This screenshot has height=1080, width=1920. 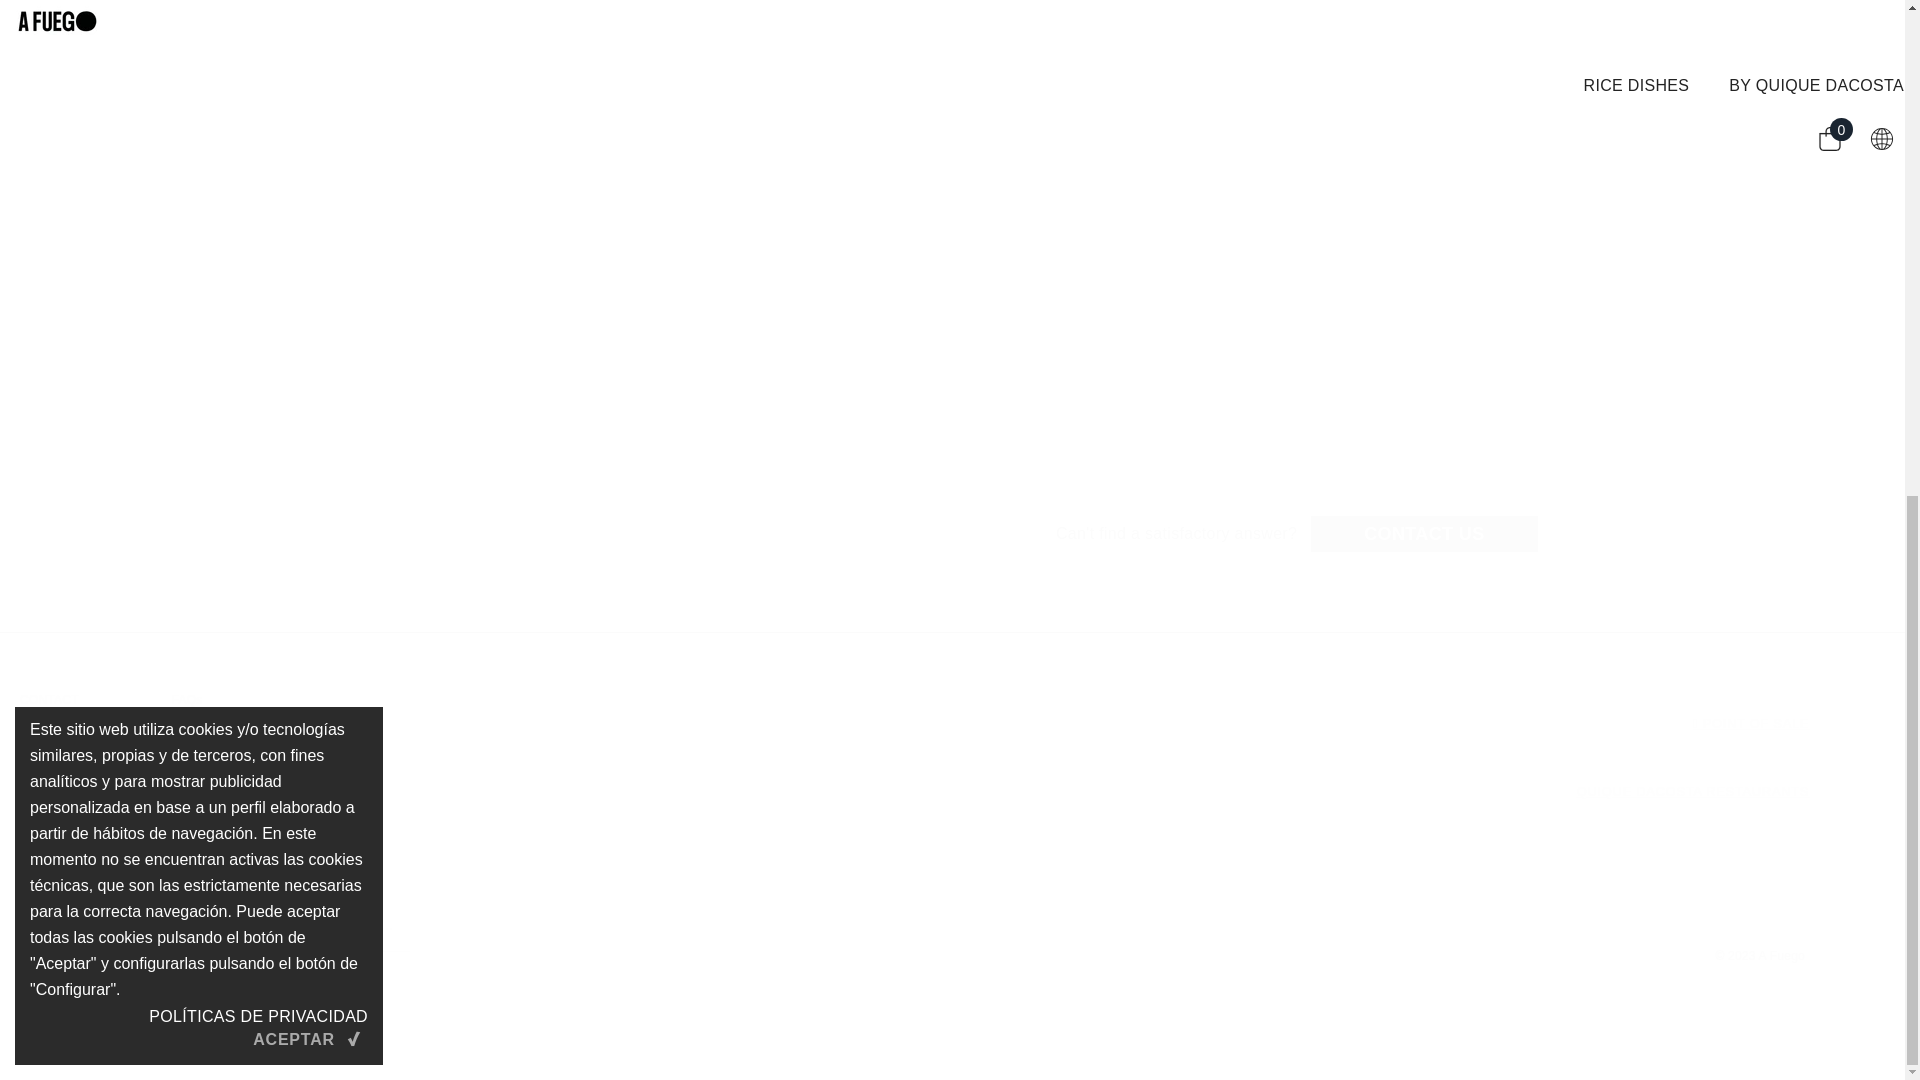 I want to click on FAQs, so click(x=188, y=700).